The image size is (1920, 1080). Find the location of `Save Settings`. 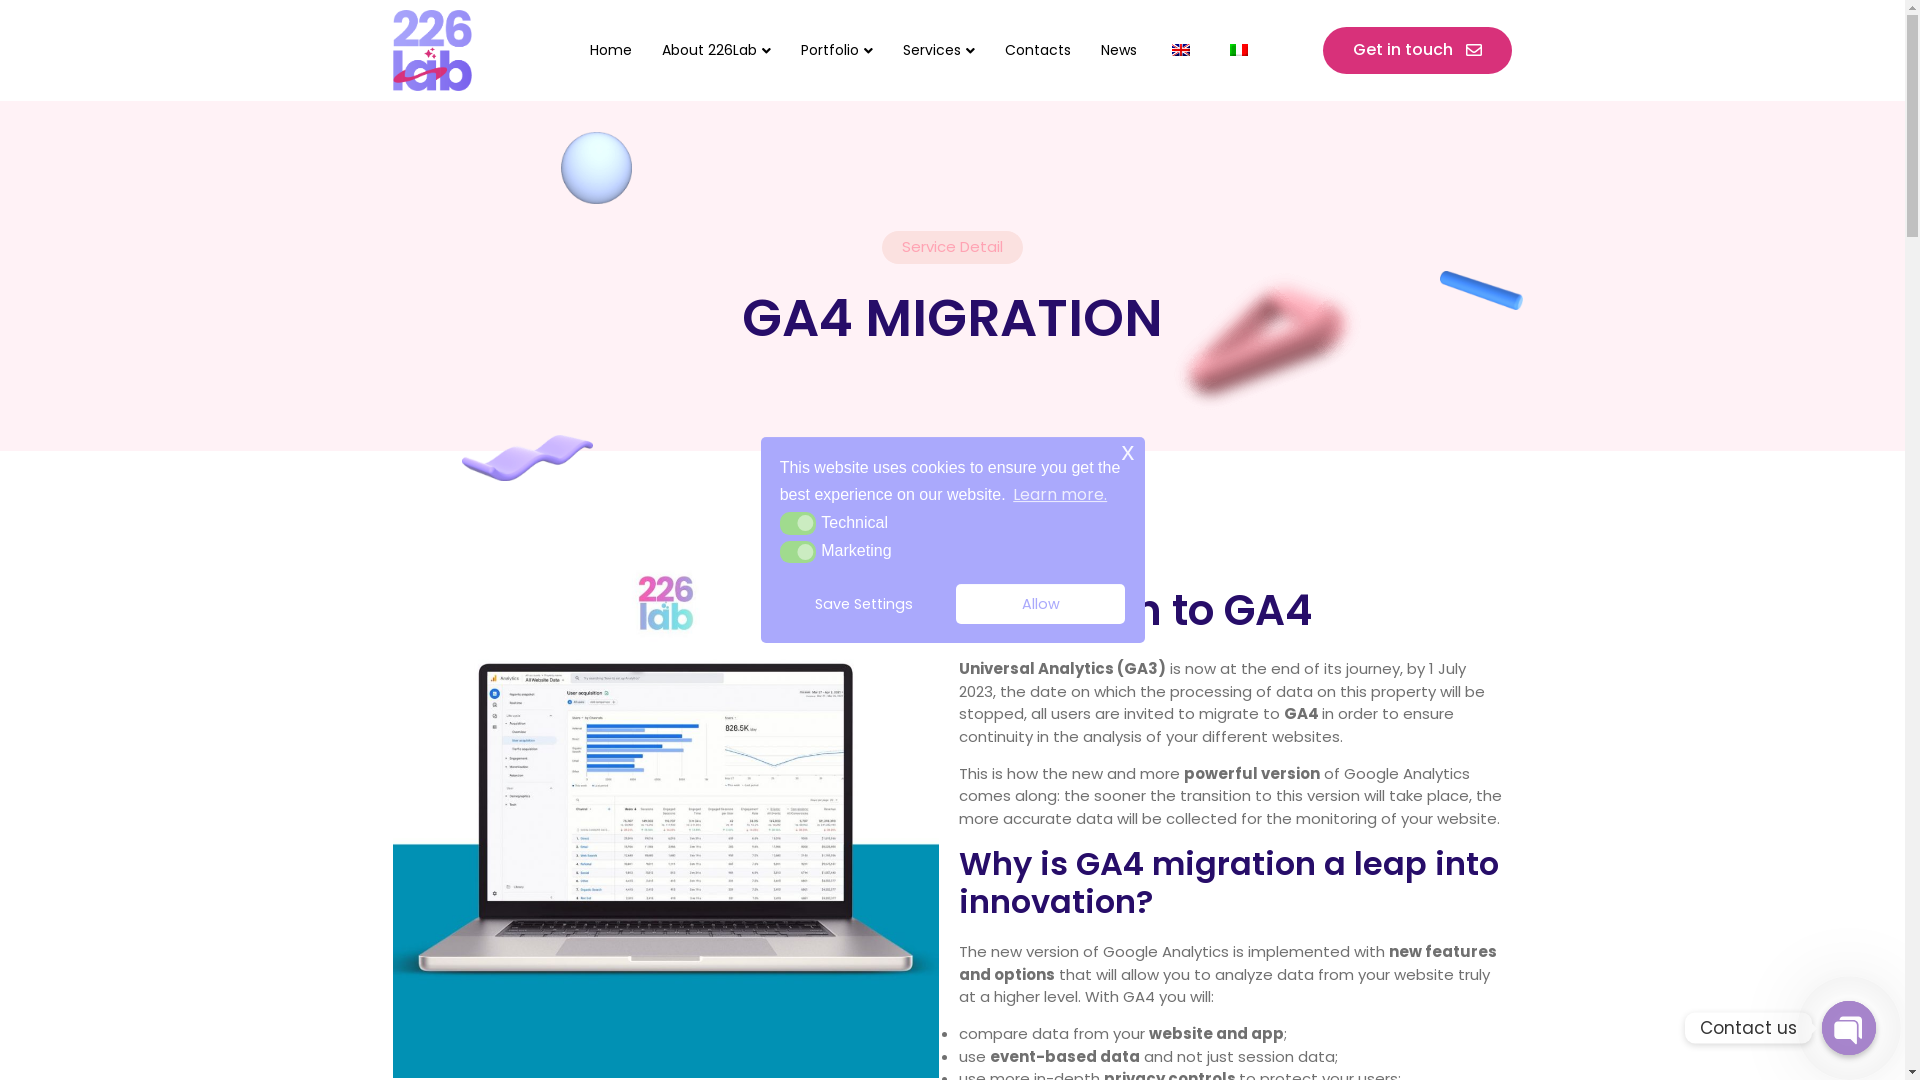

Save Settings is located at coordinates (864, 604).